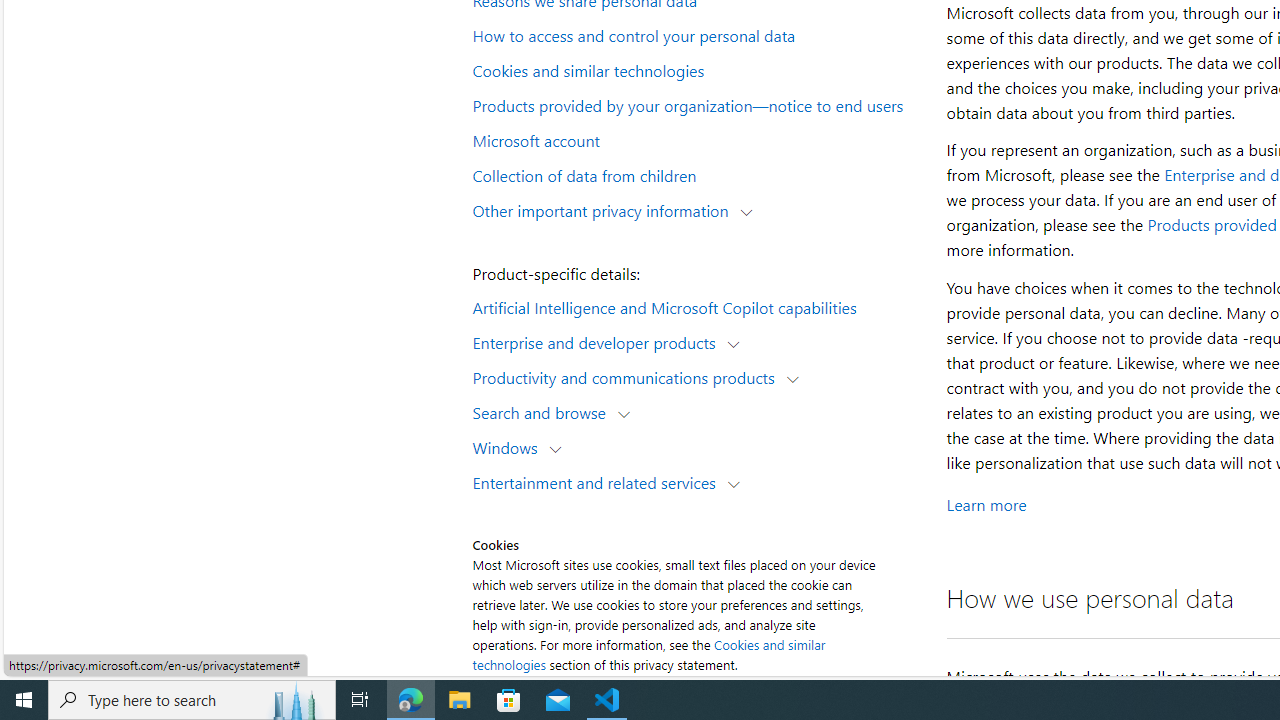 The image size is (1280, 720). I want to click on How to access and control your personal data, so click(696, 35).